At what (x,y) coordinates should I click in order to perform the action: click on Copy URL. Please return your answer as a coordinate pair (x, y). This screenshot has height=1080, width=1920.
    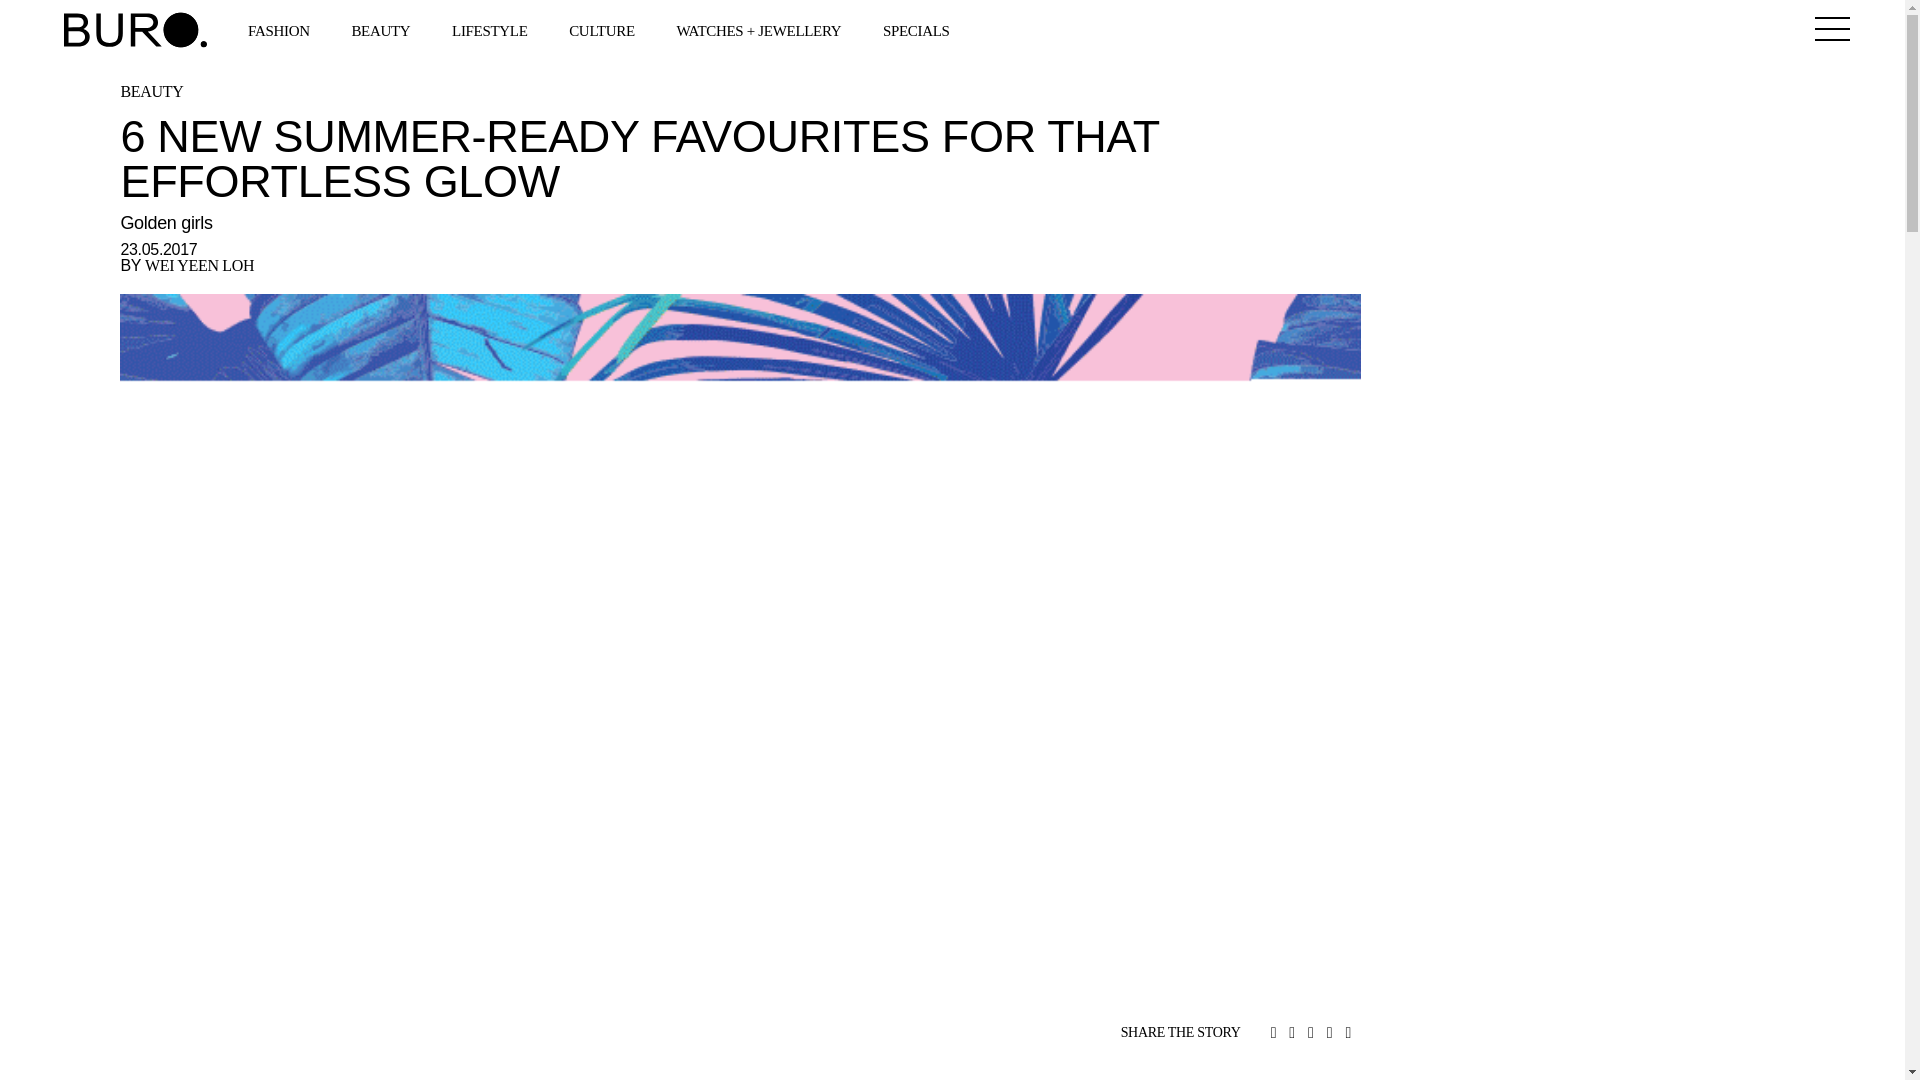
    Looking at the image, I should click on (1274, 1034).